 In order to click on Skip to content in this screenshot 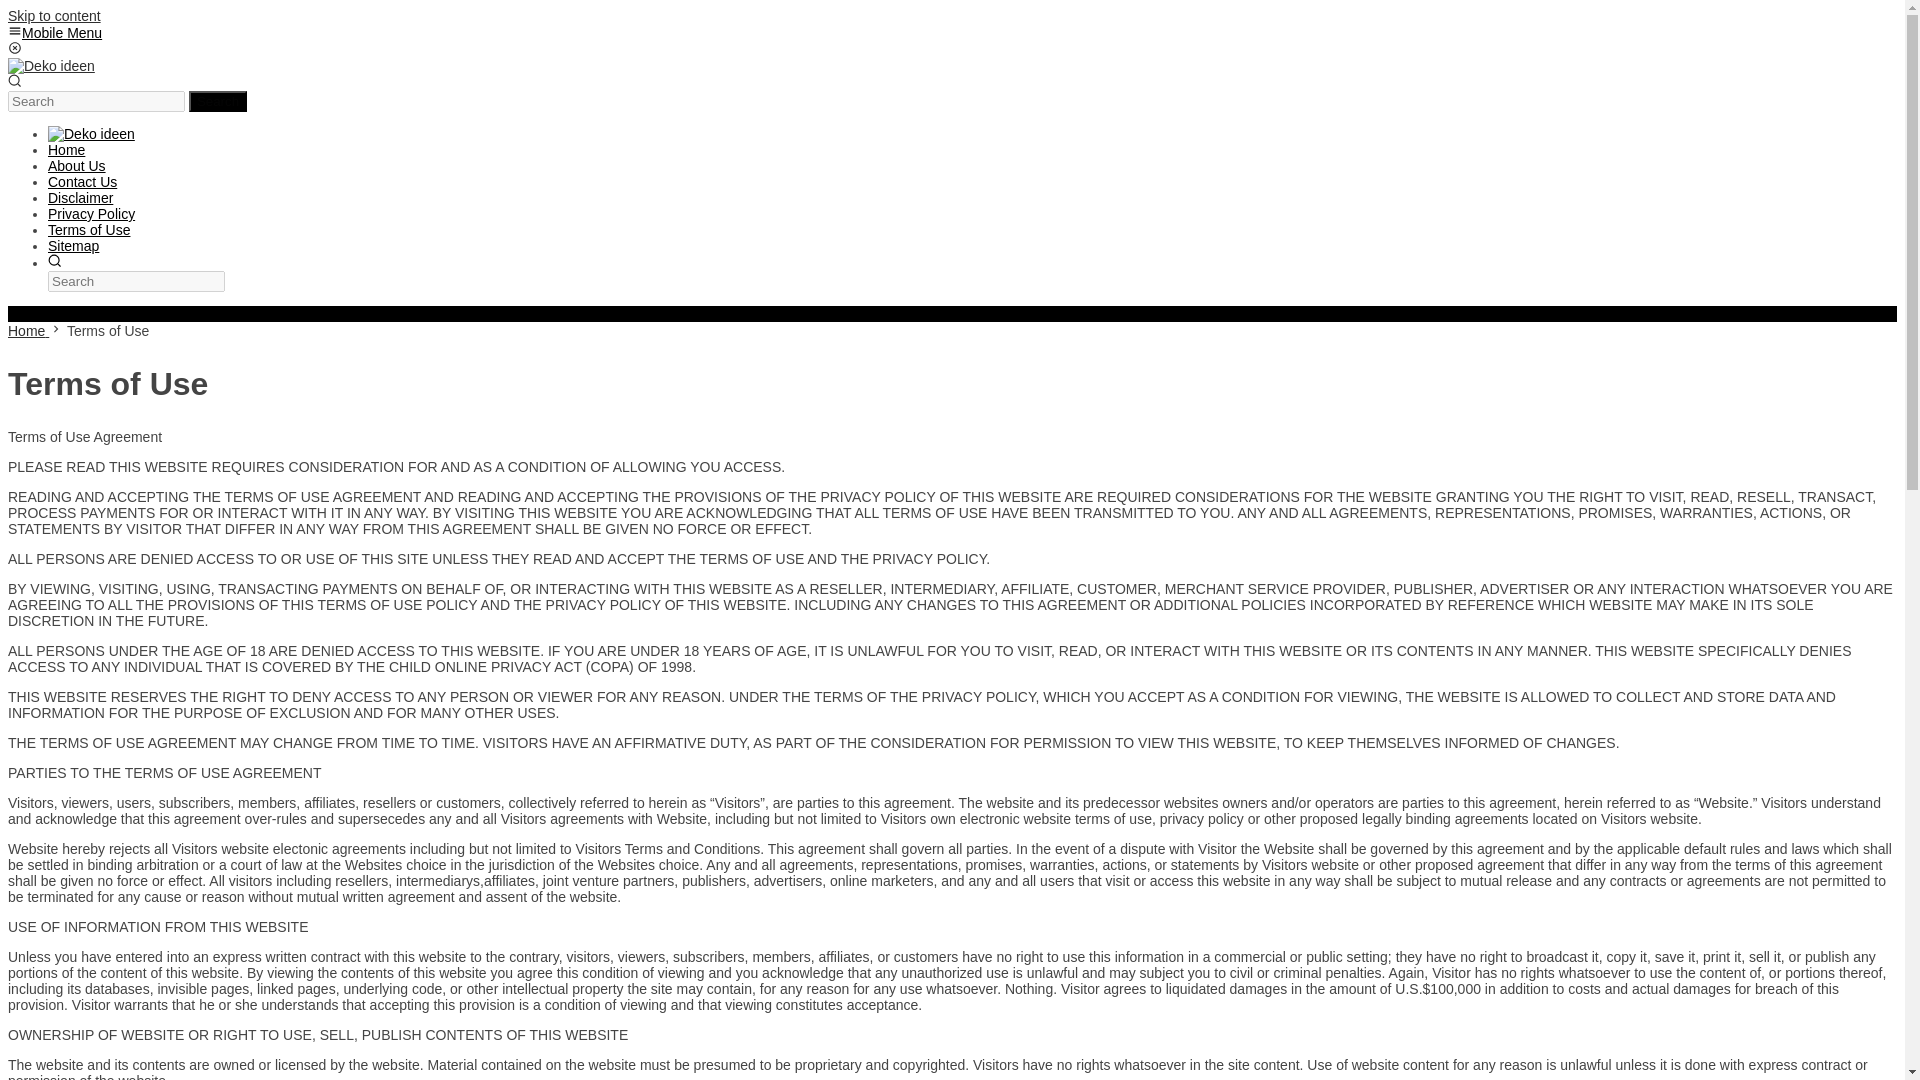, I will do `click(54, 15)`.